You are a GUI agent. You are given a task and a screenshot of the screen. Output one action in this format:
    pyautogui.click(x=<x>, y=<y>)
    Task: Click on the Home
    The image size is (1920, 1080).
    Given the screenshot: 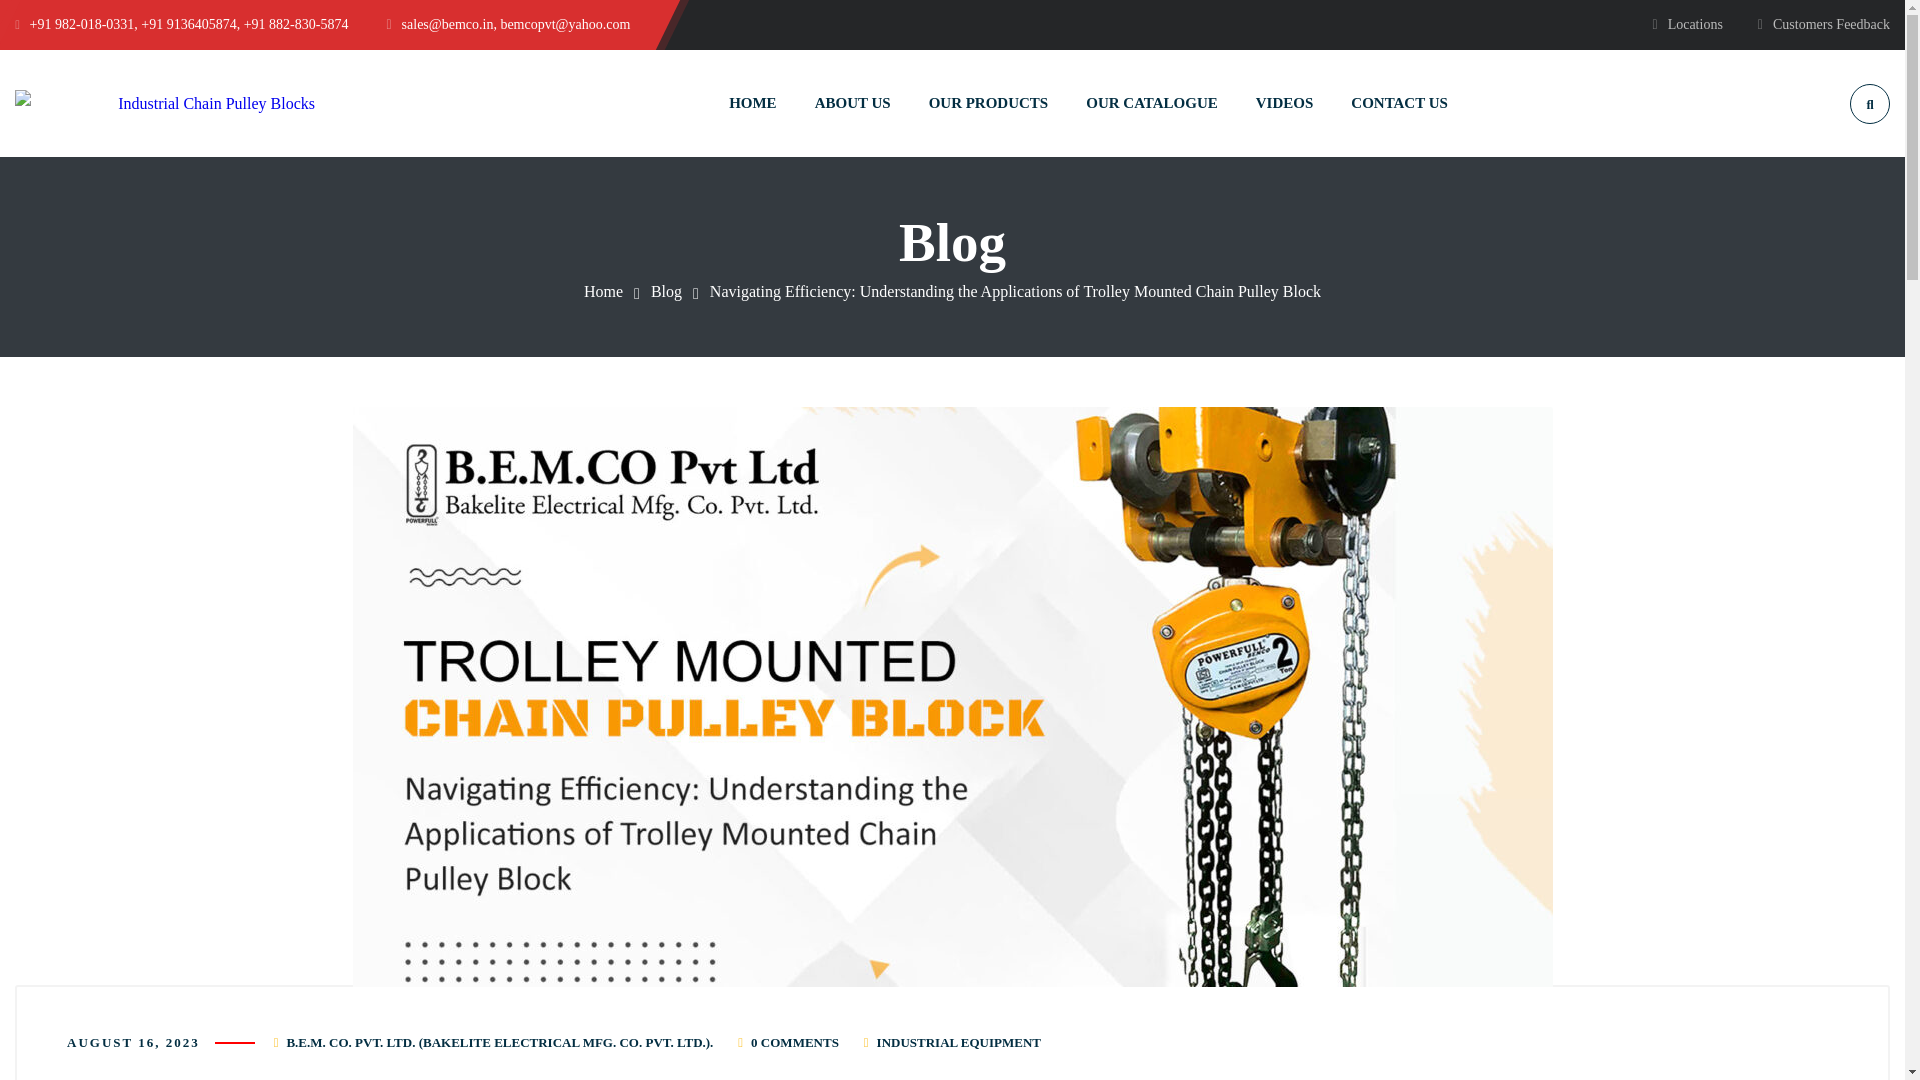 What is the action you would take?
    pyautogui.click(x=602, y=291)
    